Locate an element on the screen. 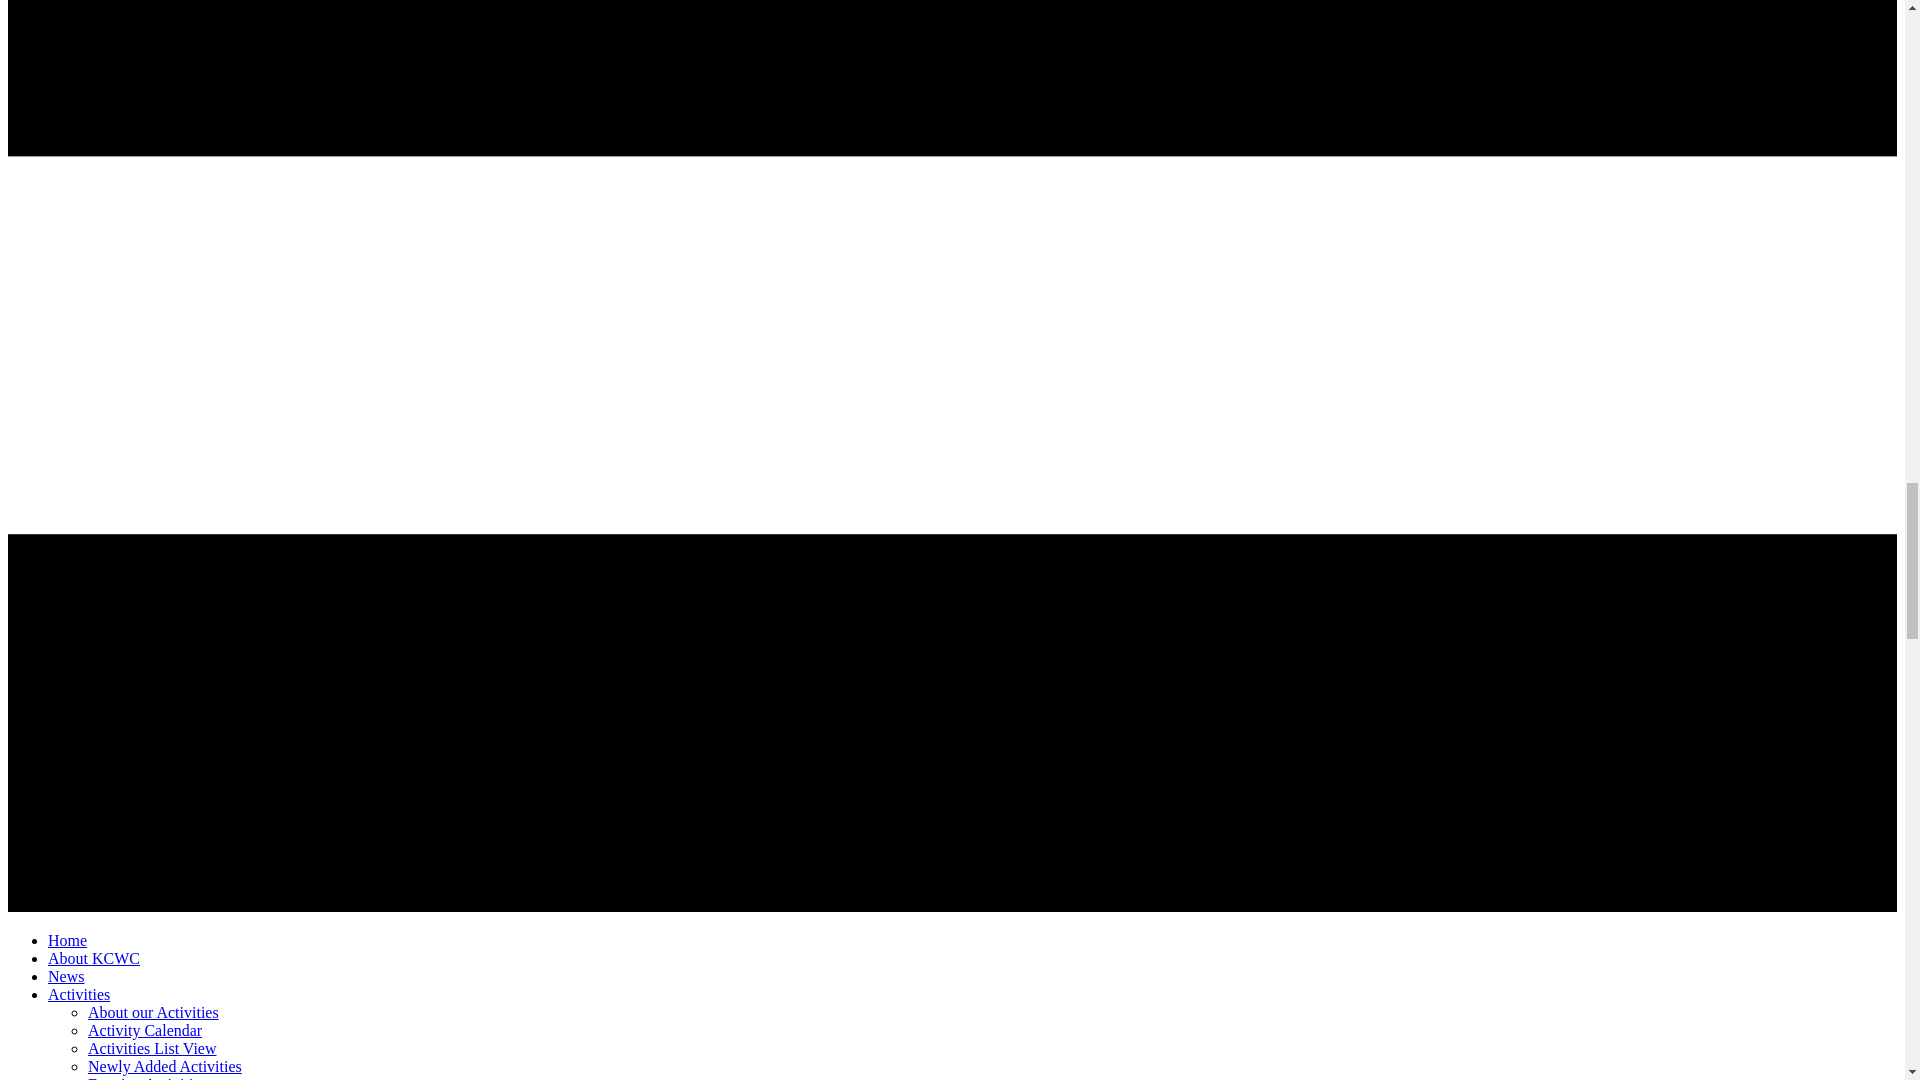 Image resolution: width=1920 pixels, height=1080 pixels. Evening Activities is located at coordinates (148, 1078).